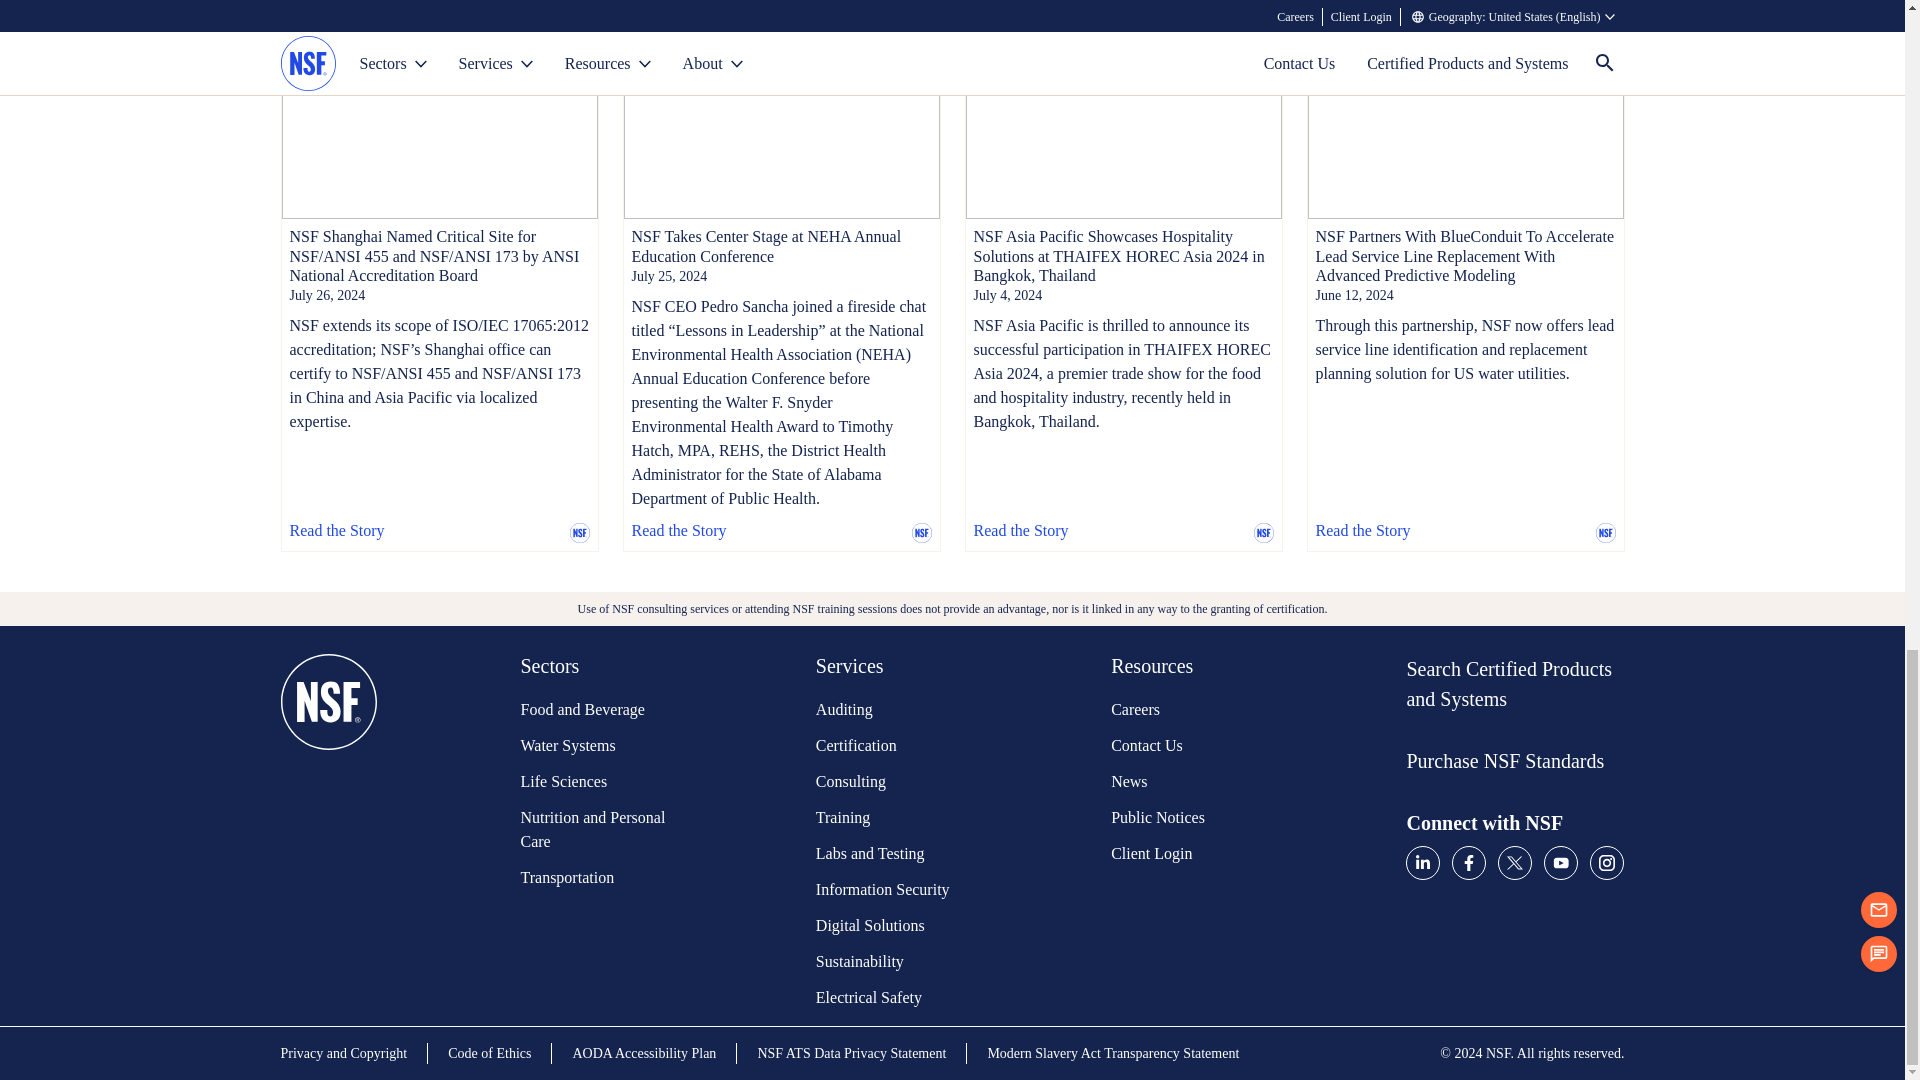 Image resolution: width=1920 pixels, height=1080 pixels. Describe the element at coordinates (1560, 862) in the screenshot. I see `youtube` at that location.